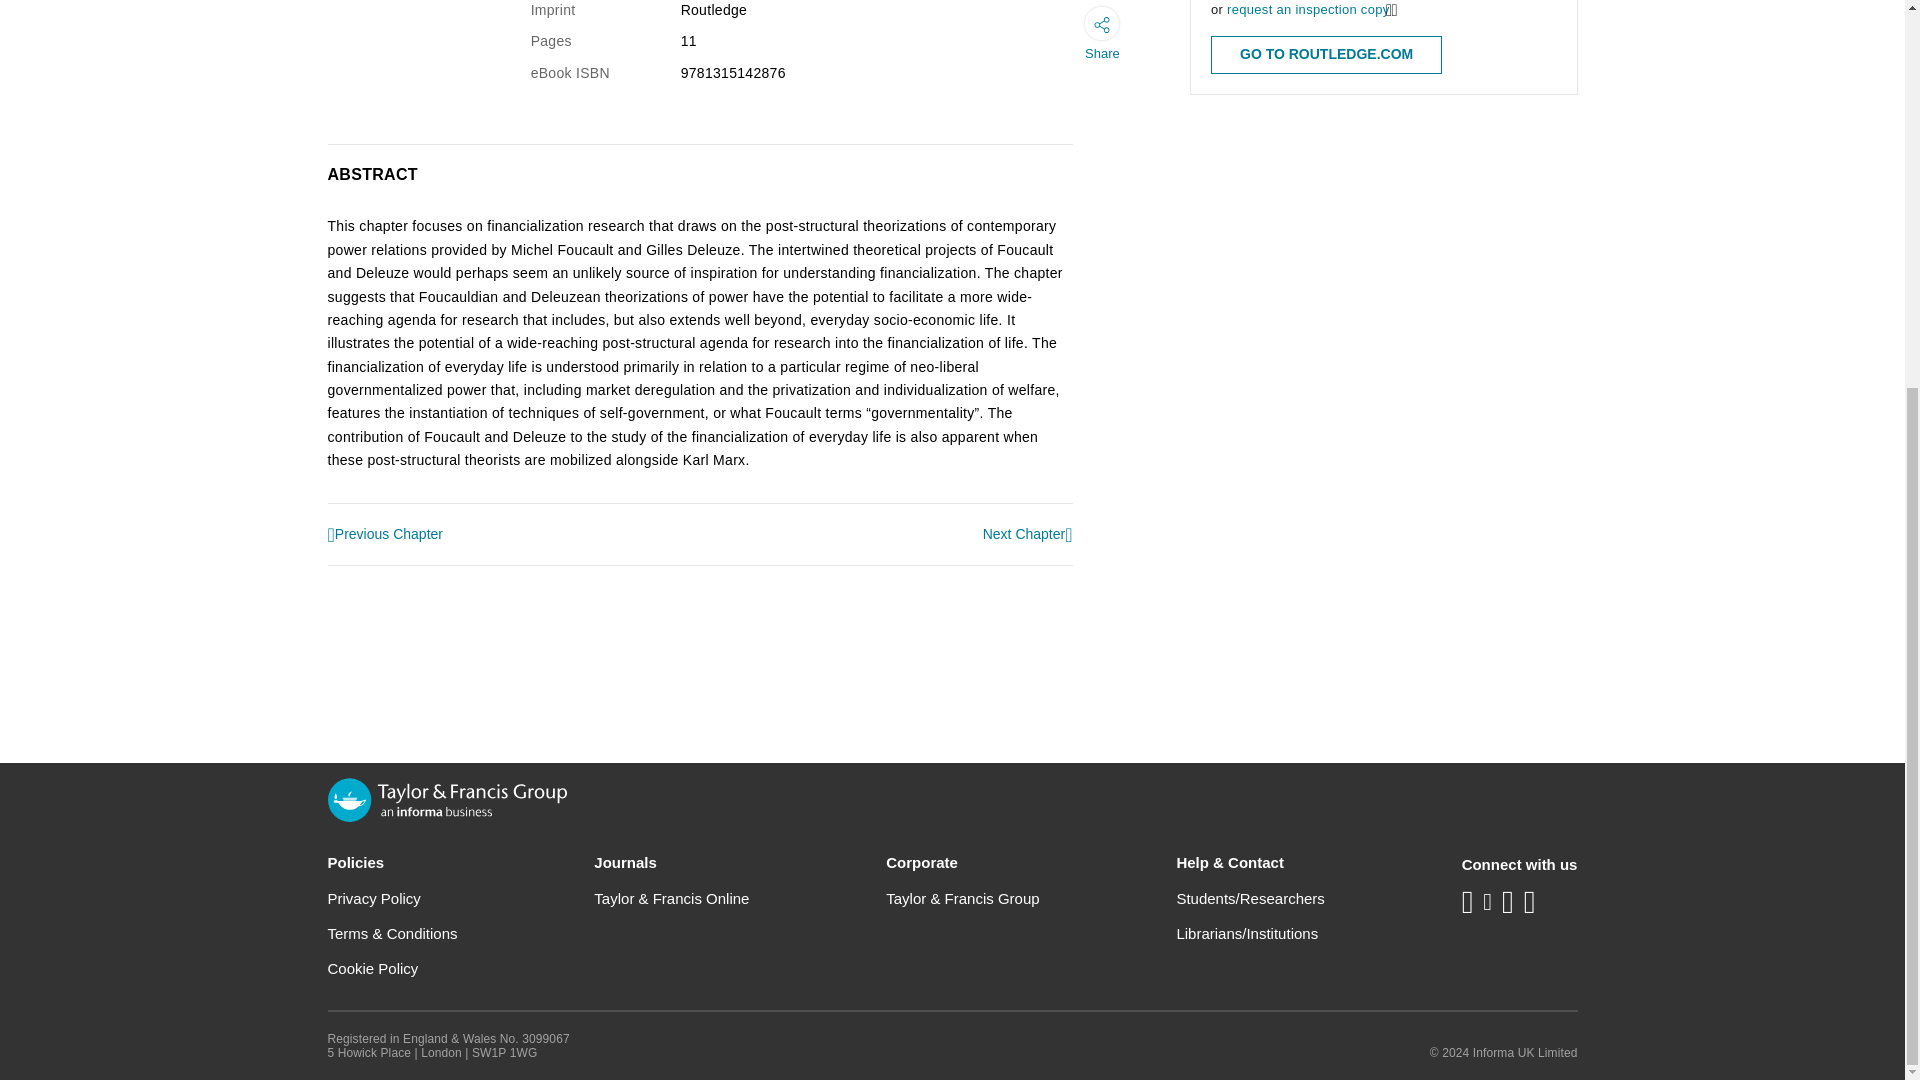  Describe the element at coordinates (1028, 534) in the screenshot. I see `Financialization as a Socio-technical Process` at that location.